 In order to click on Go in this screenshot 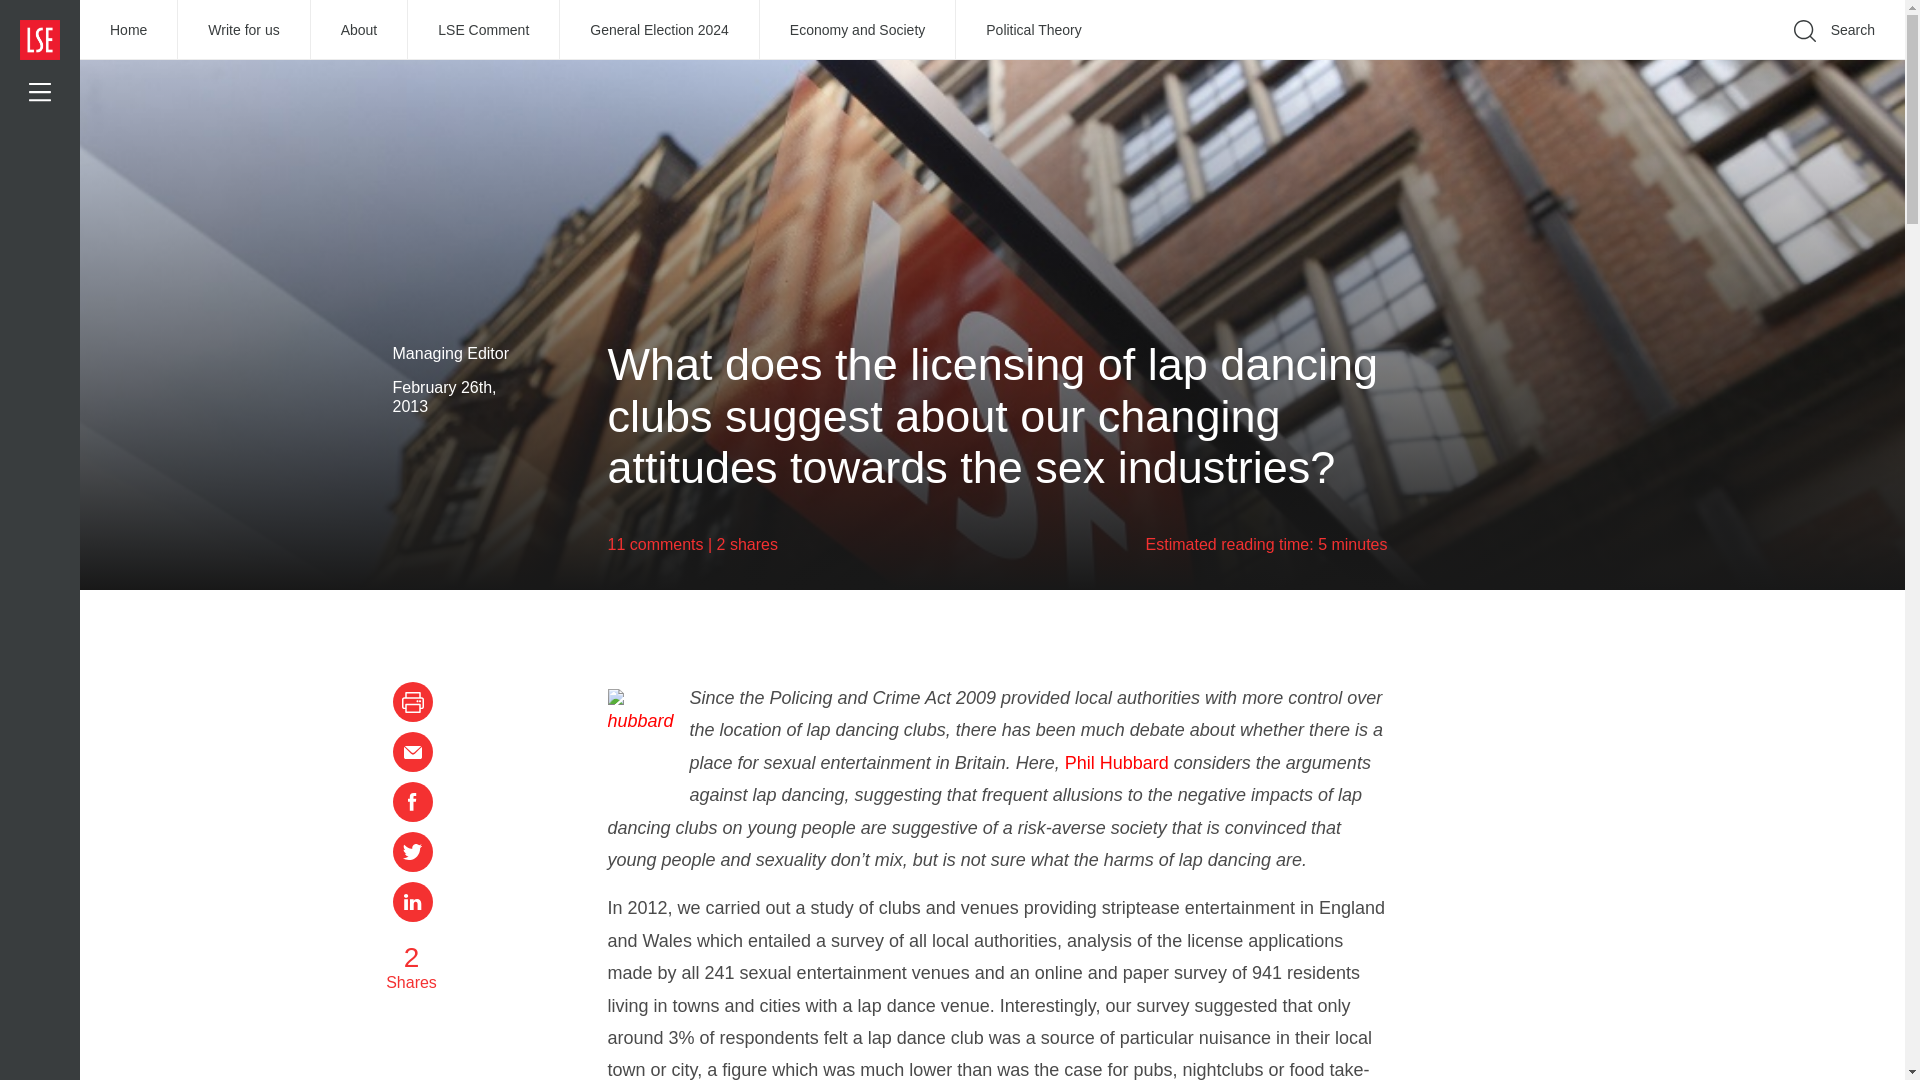, I will do `click(1570, 60)`.